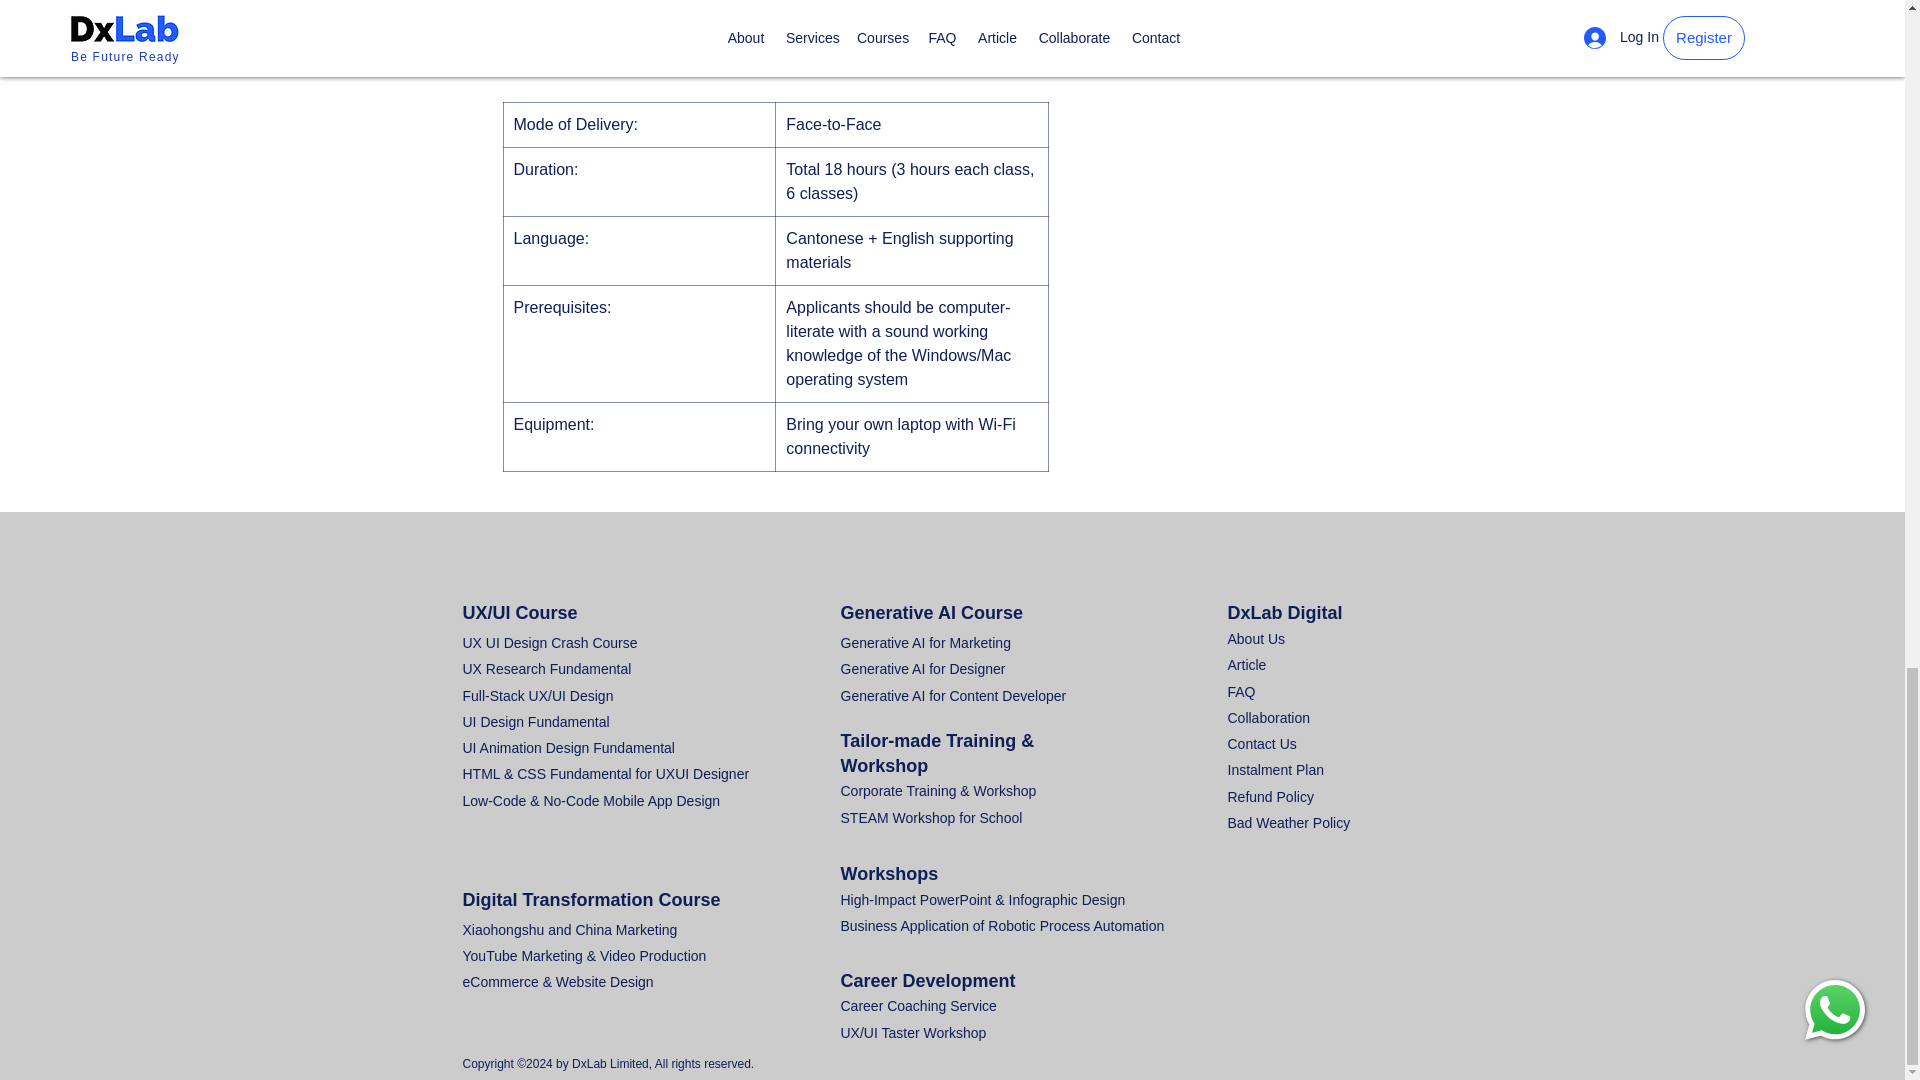 The height and width of the screenshot is (1080, 1920). What do you see at coordinates (1248, 664) in the screenshot?
I see `Article` at bounding box center [1248, 664].